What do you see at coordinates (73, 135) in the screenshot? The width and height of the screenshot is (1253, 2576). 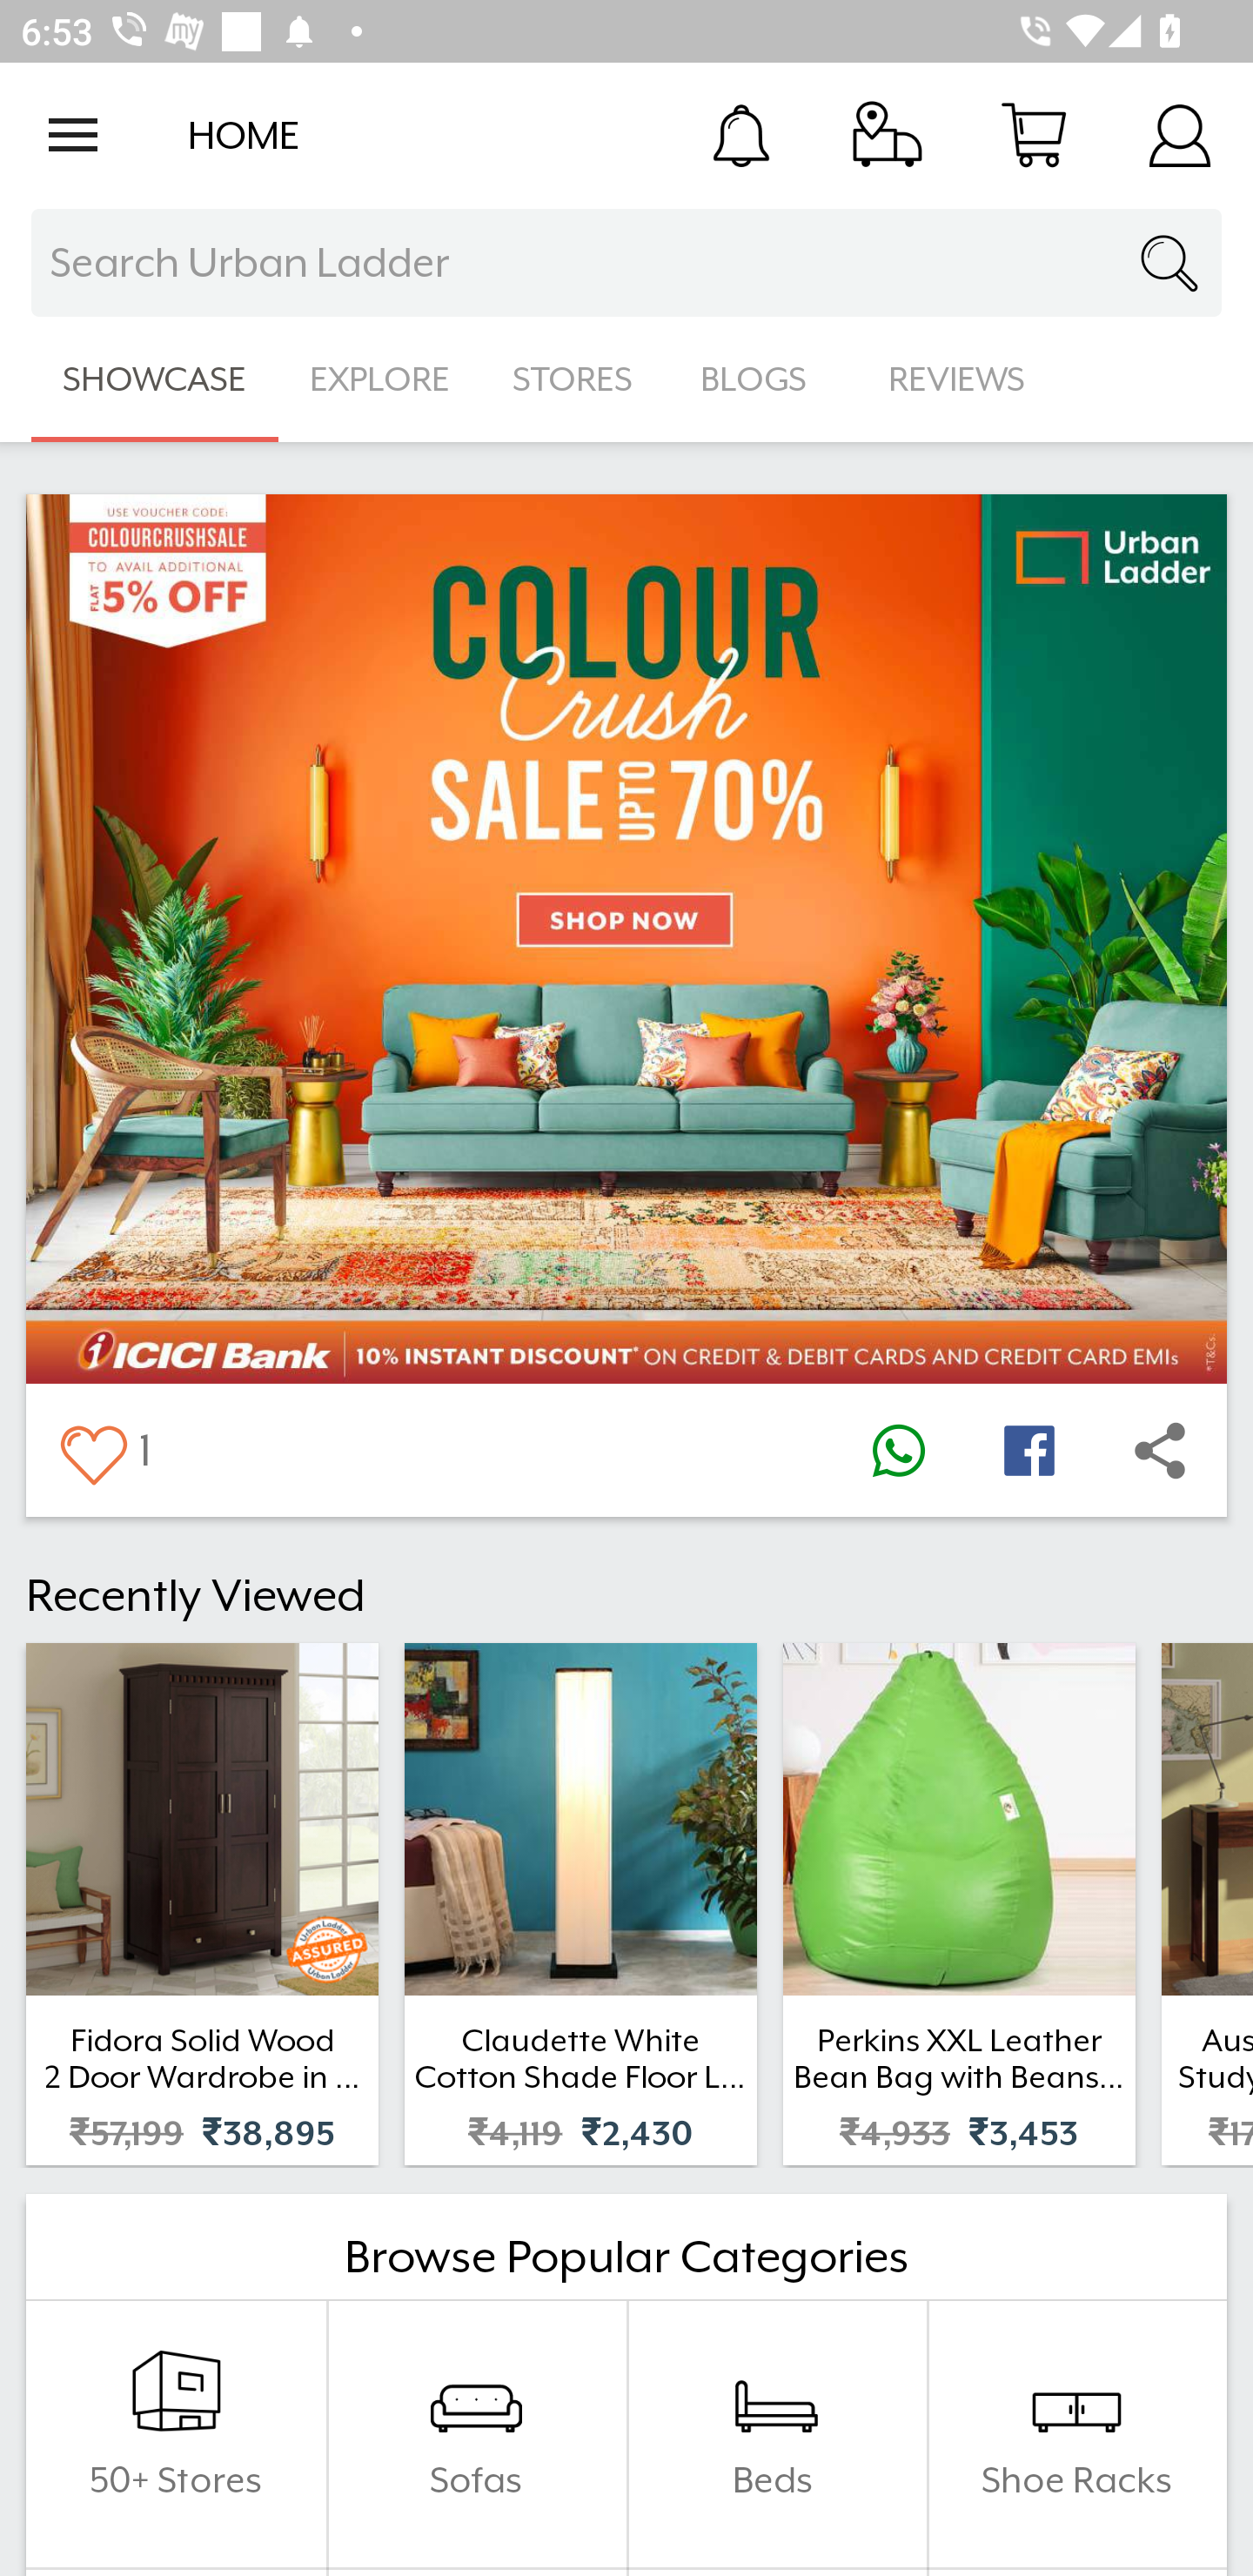 I see `Open navigation drawer` at bounding box center [73, 135].